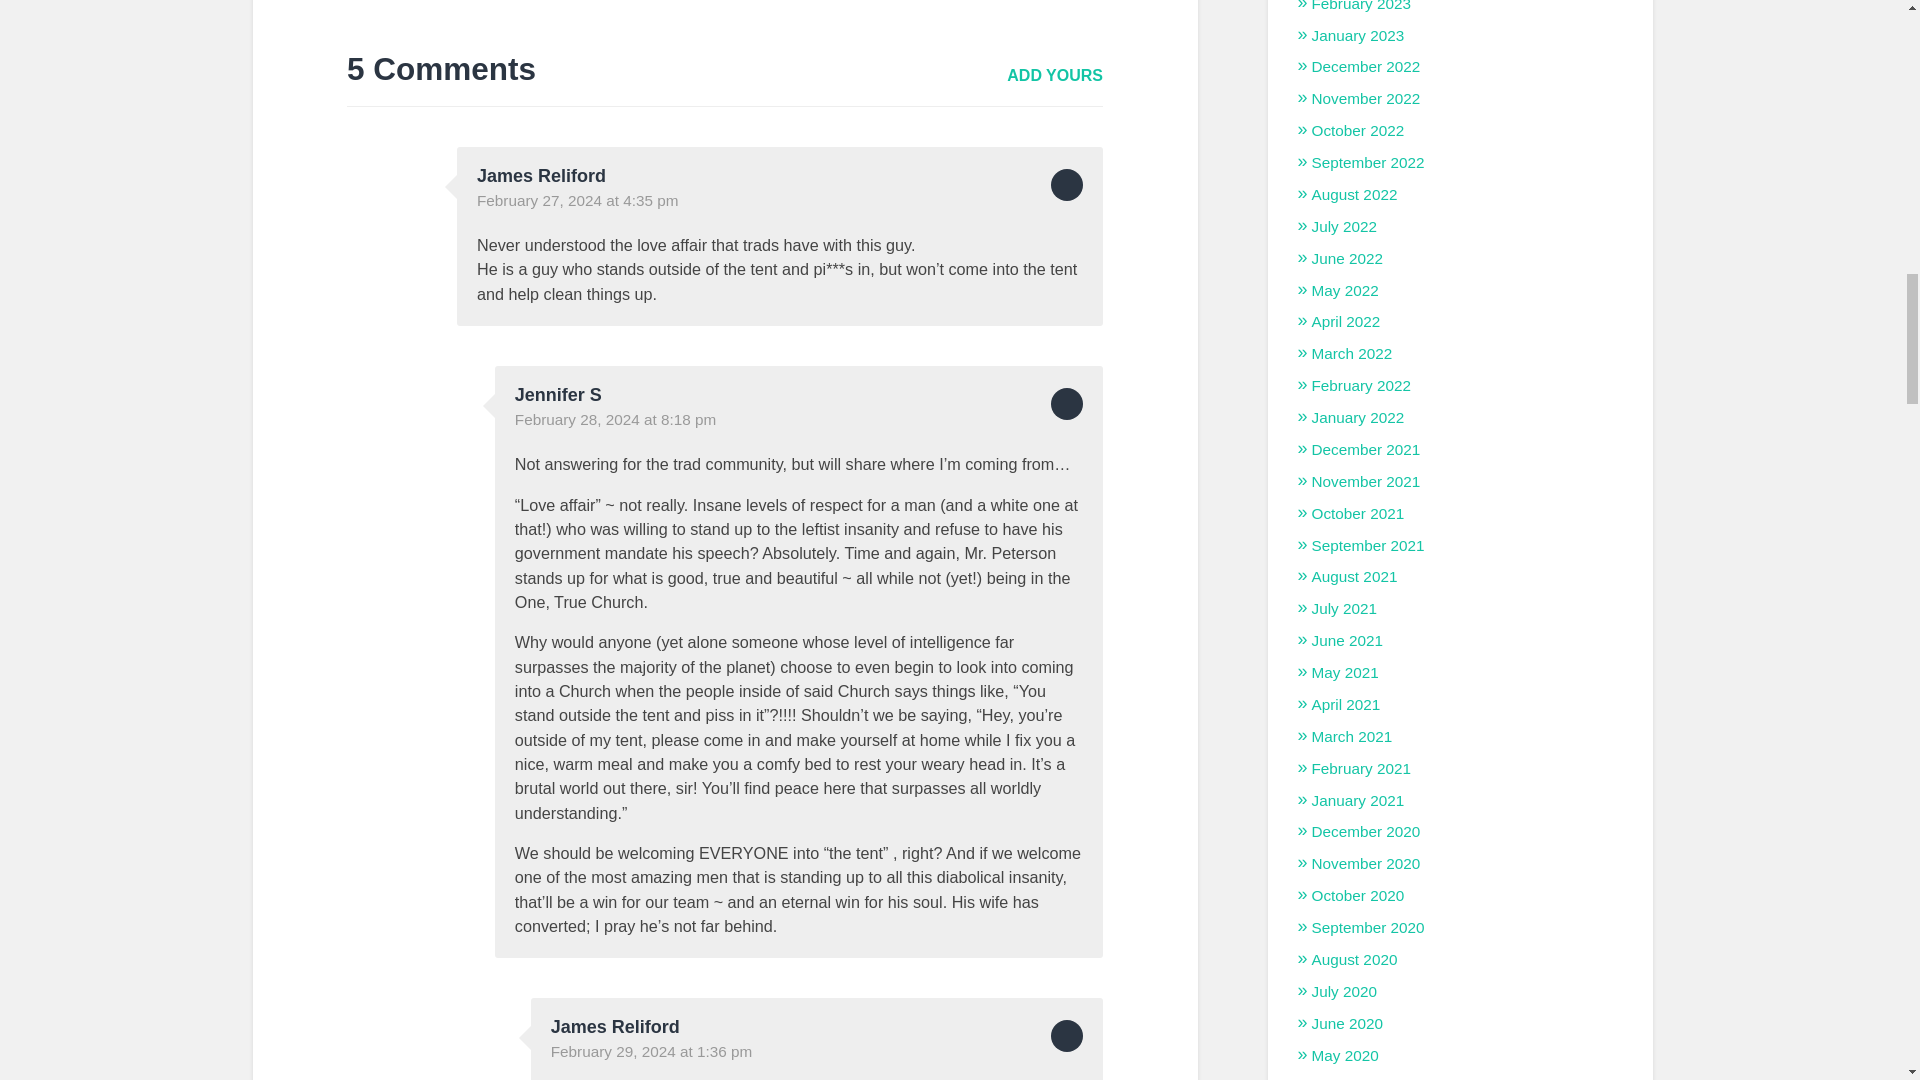 This screenshot has width=1920, height=1080. Describe the element at coordinates (1066, 404) in the screenshot. I see `Reply` at that location.